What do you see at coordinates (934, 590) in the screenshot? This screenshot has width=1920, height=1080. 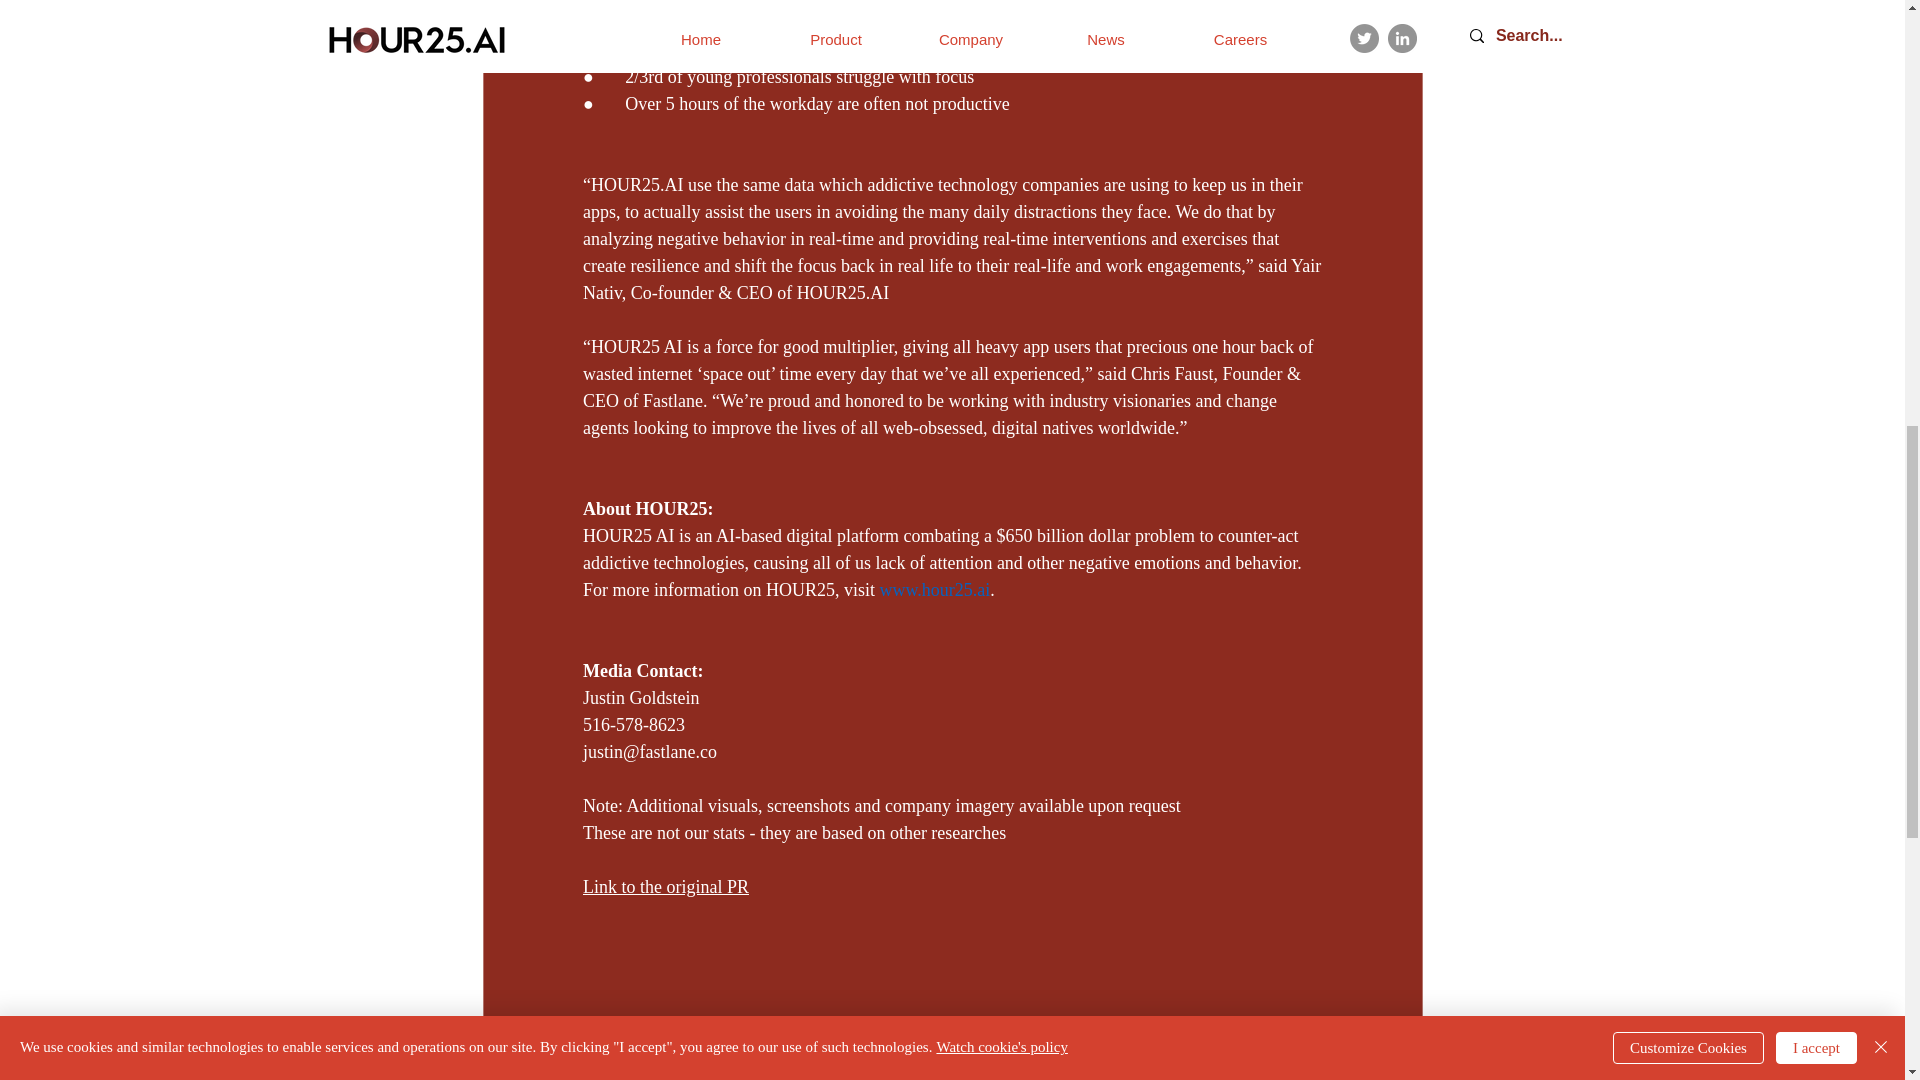 I see `www.hour25.ai` at bounding box center [934, 590].